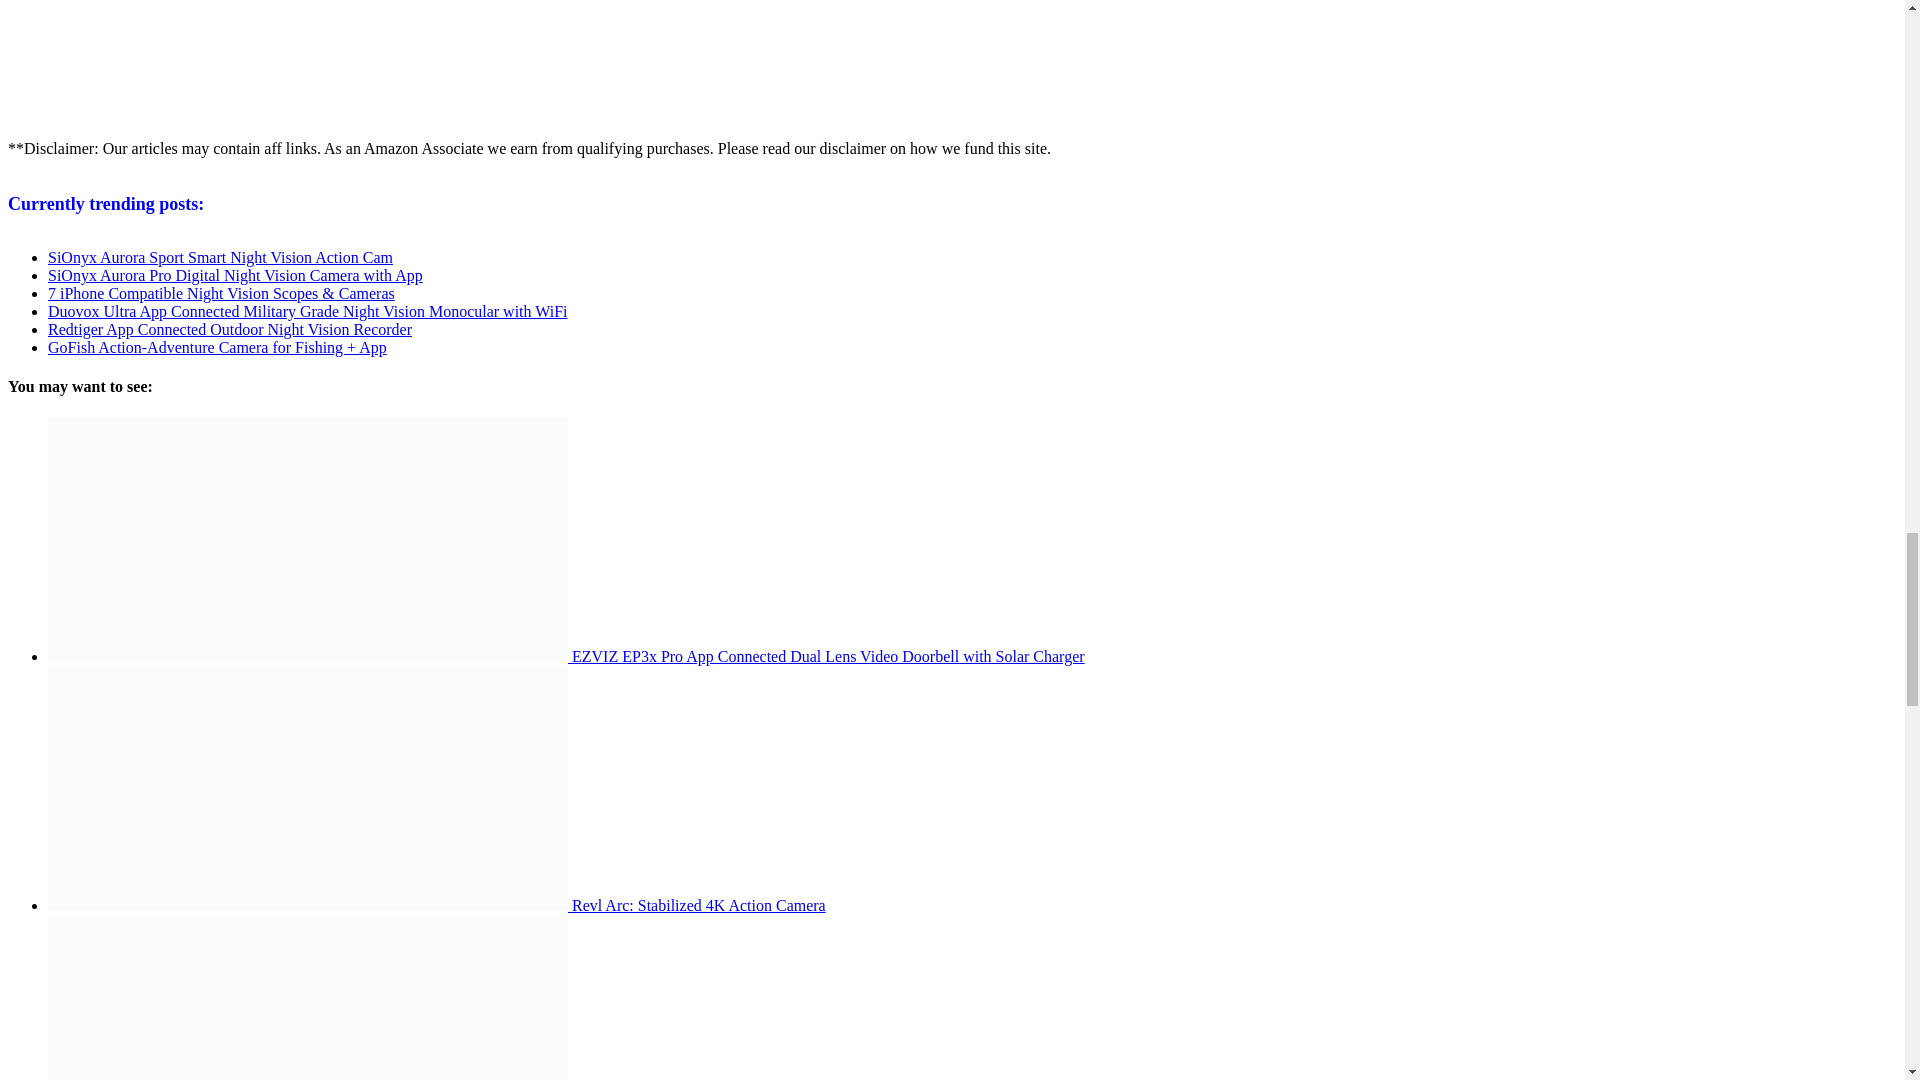 The width and height of the screenshot is (1920, 1080). I want to click on Redtiger App Connected Outdoor Night Vision Recorder, so click(230, 329).